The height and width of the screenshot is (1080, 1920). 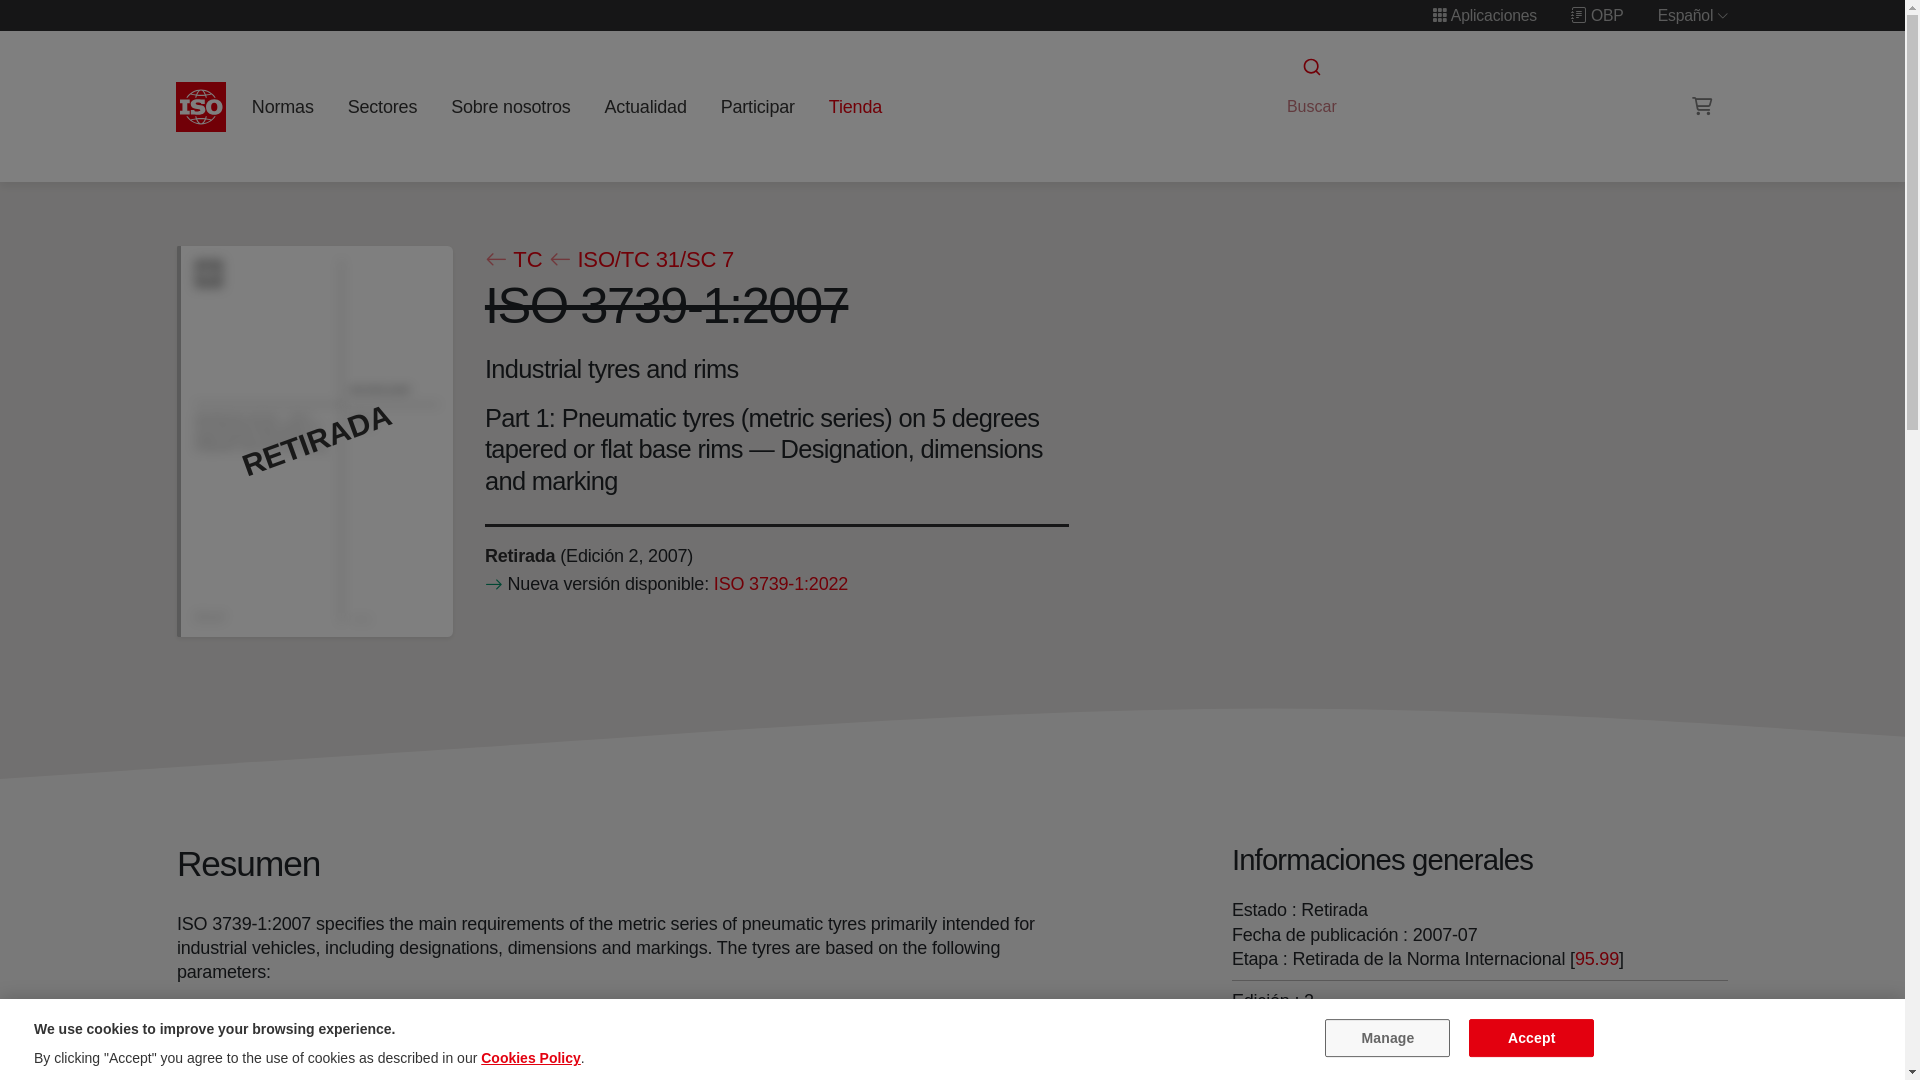 I want to click on Ciclo de vida, so click(x=518, y=554).